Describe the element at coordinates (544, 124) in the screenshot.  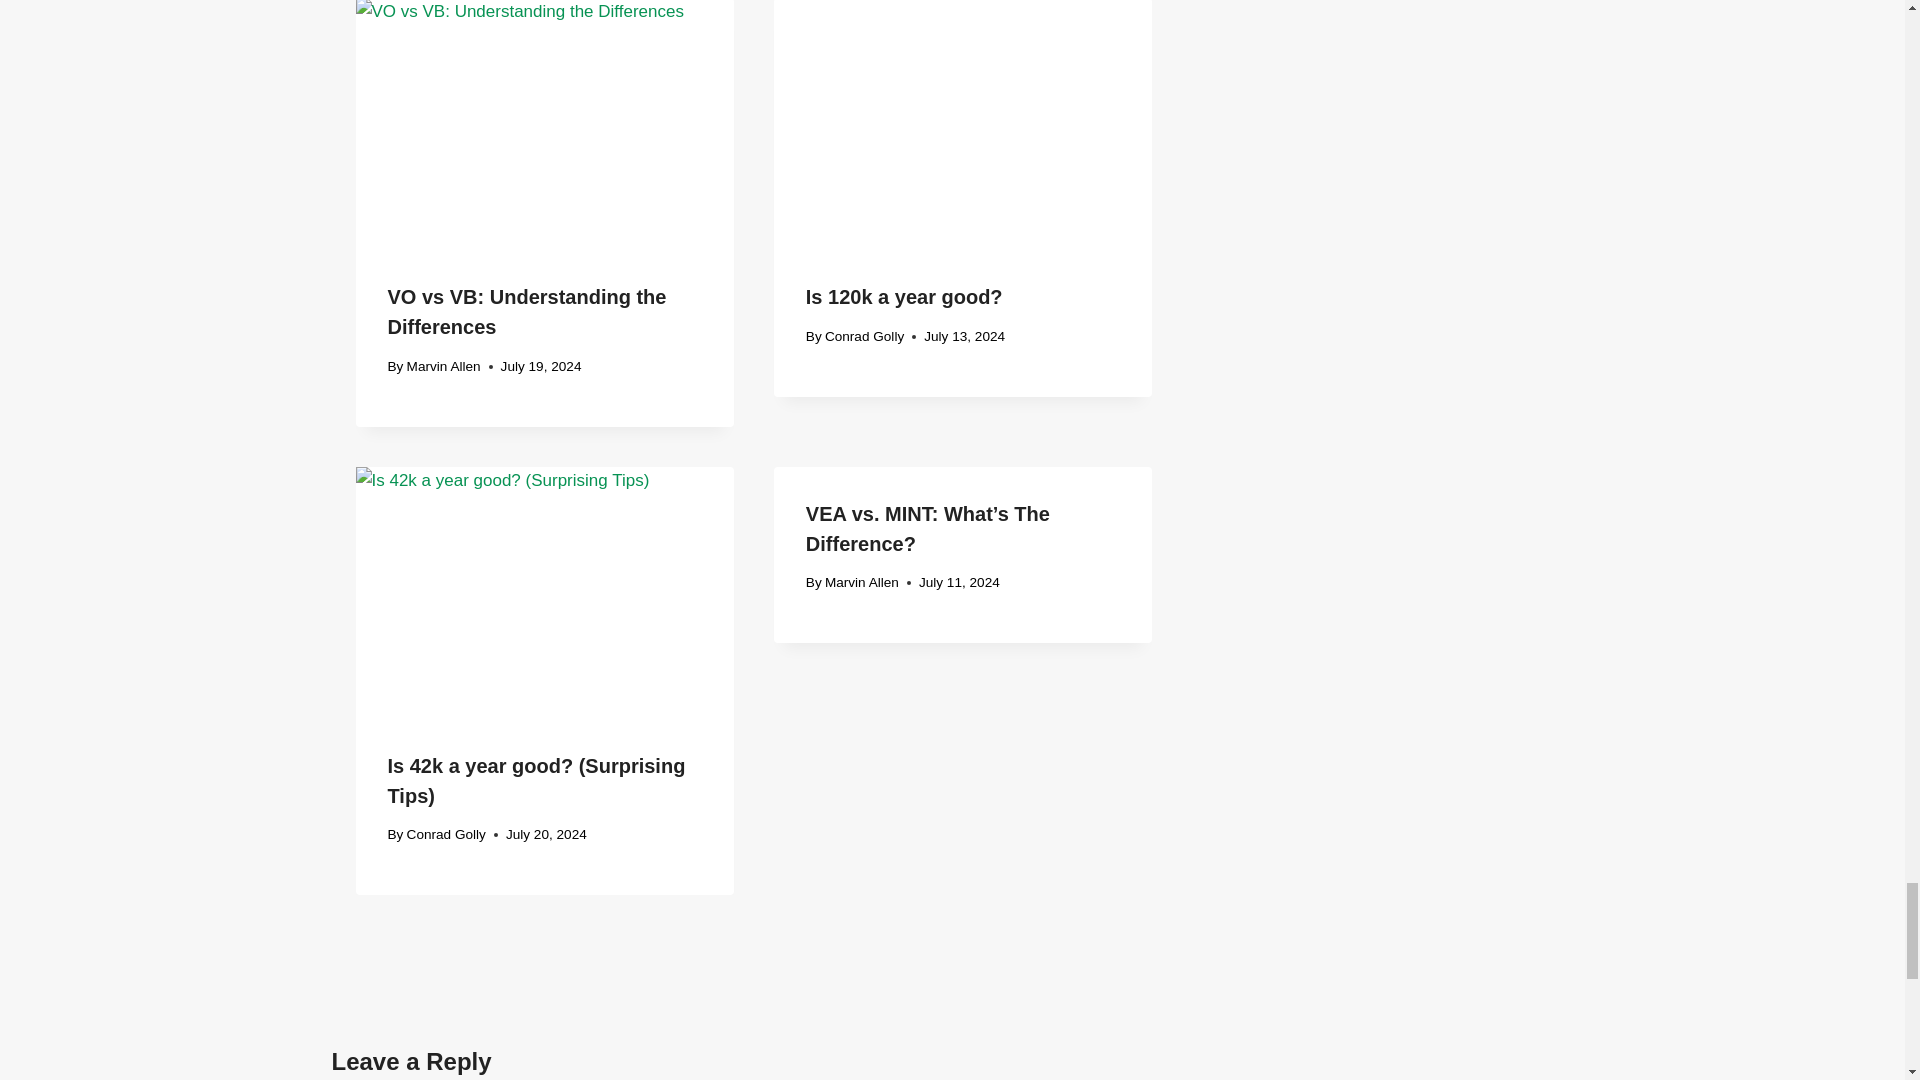
I see `VO vs VB: Understanding the Differences 10` at that location.